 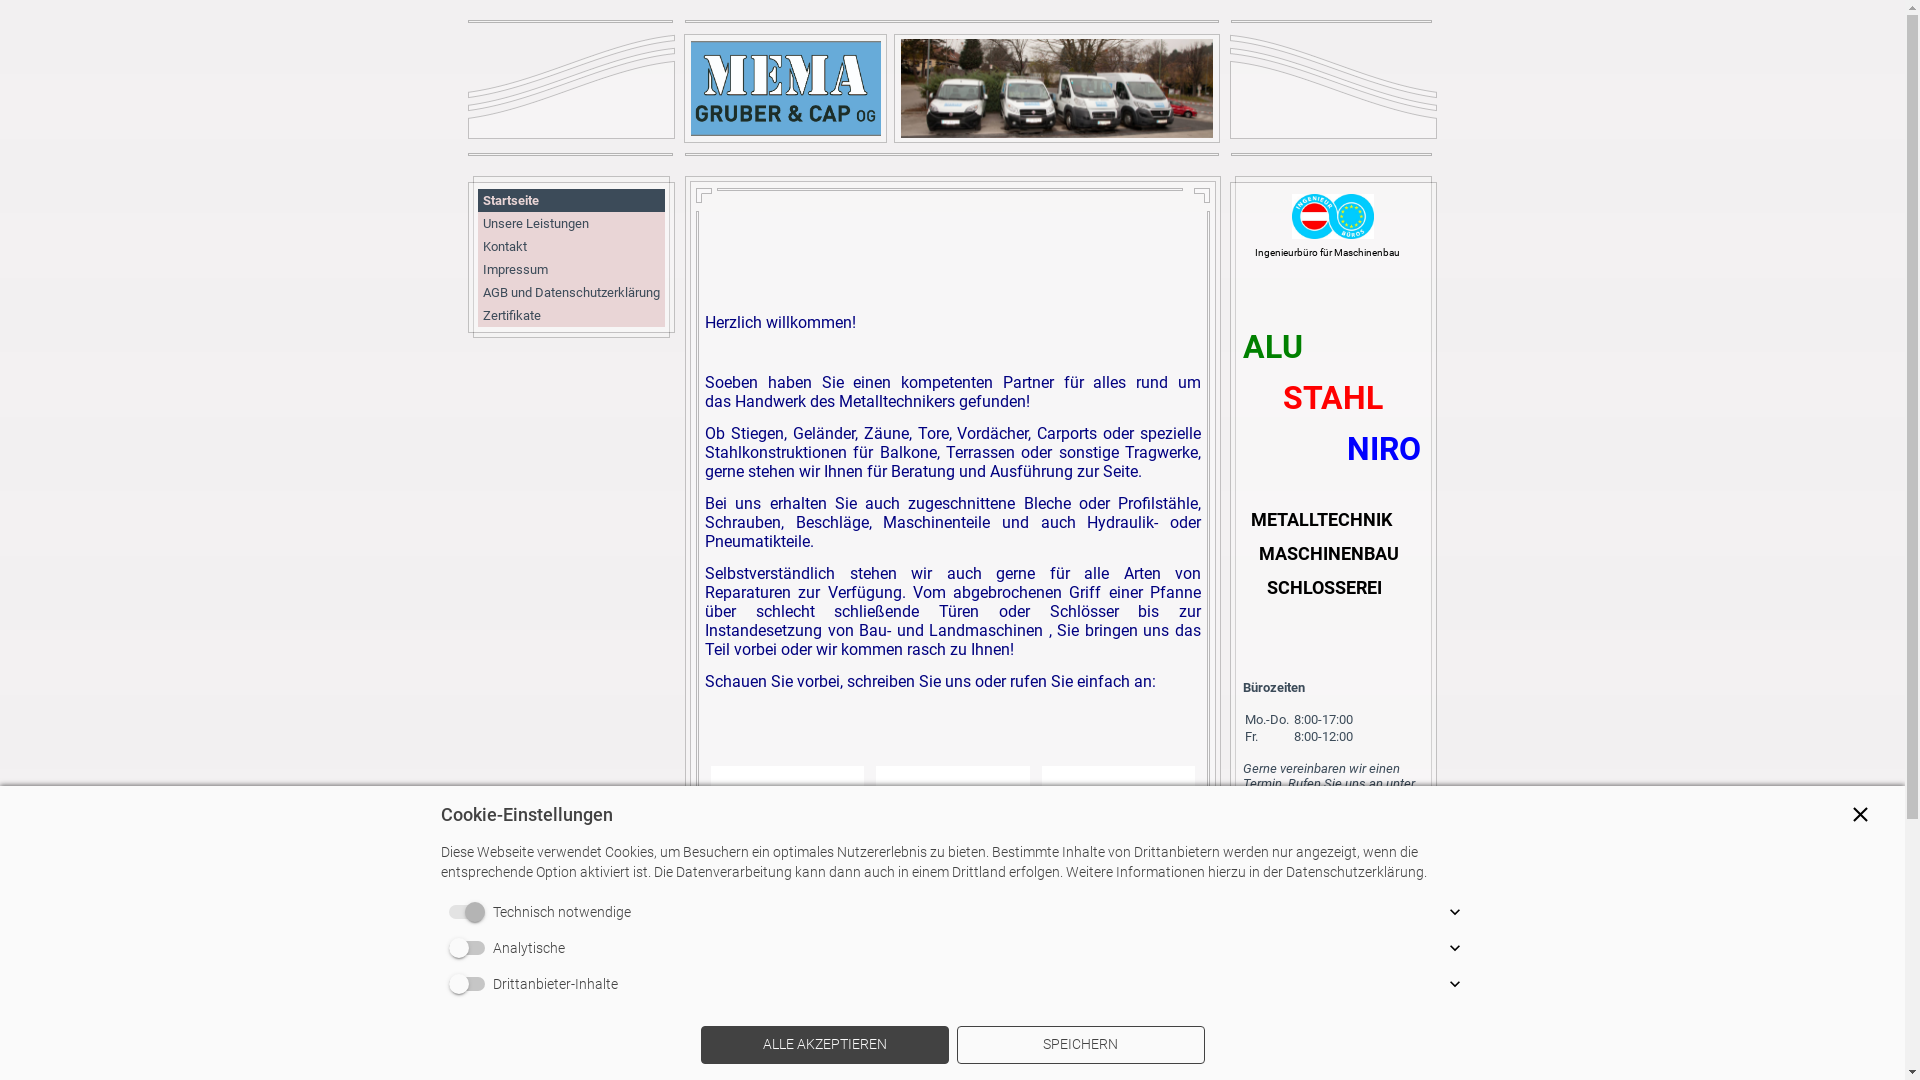 What do you see at coordinates (1118, 931) in the screenshot?
I see `Feuerschale` at bounding box center [1118, 931].